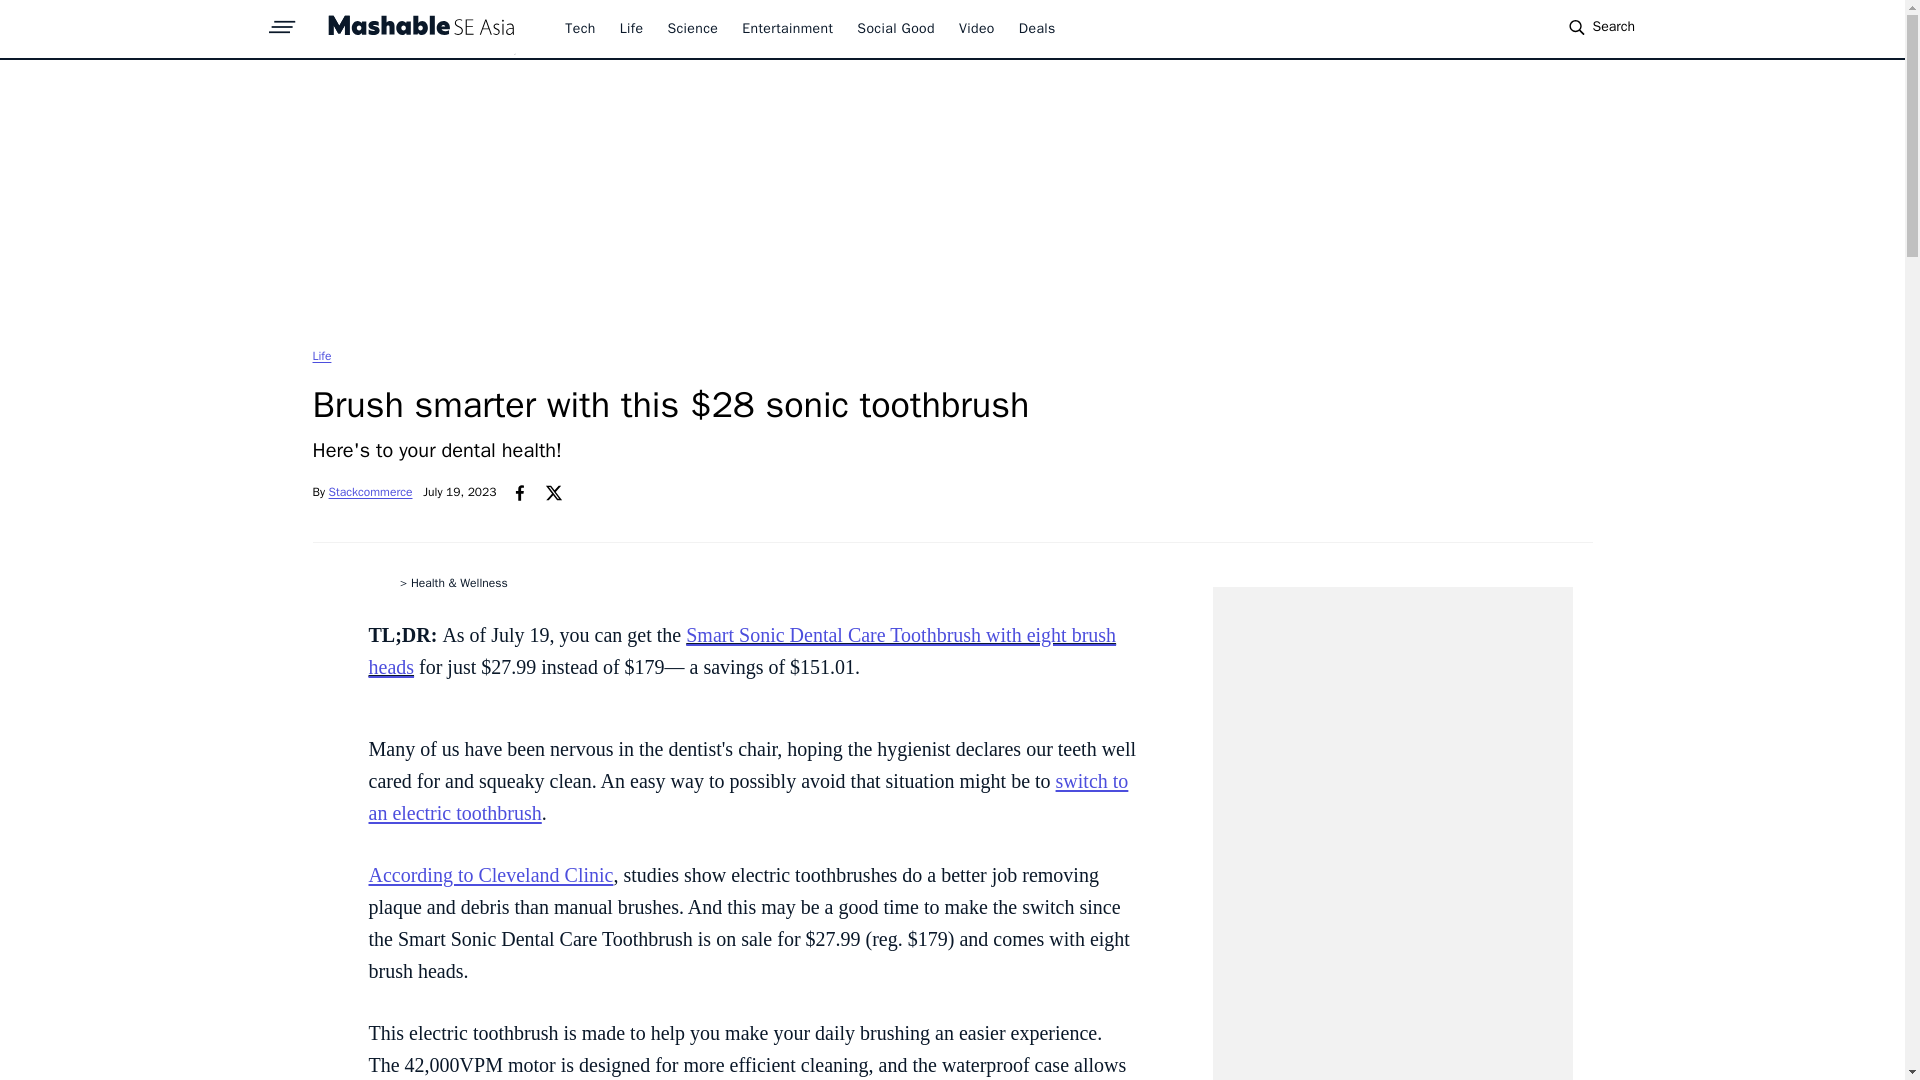 The width and height of the screenshot is (1920, 1080). Describe the element at coordinates (896, 28) in the screenshot. I see `Social Good` at that location.